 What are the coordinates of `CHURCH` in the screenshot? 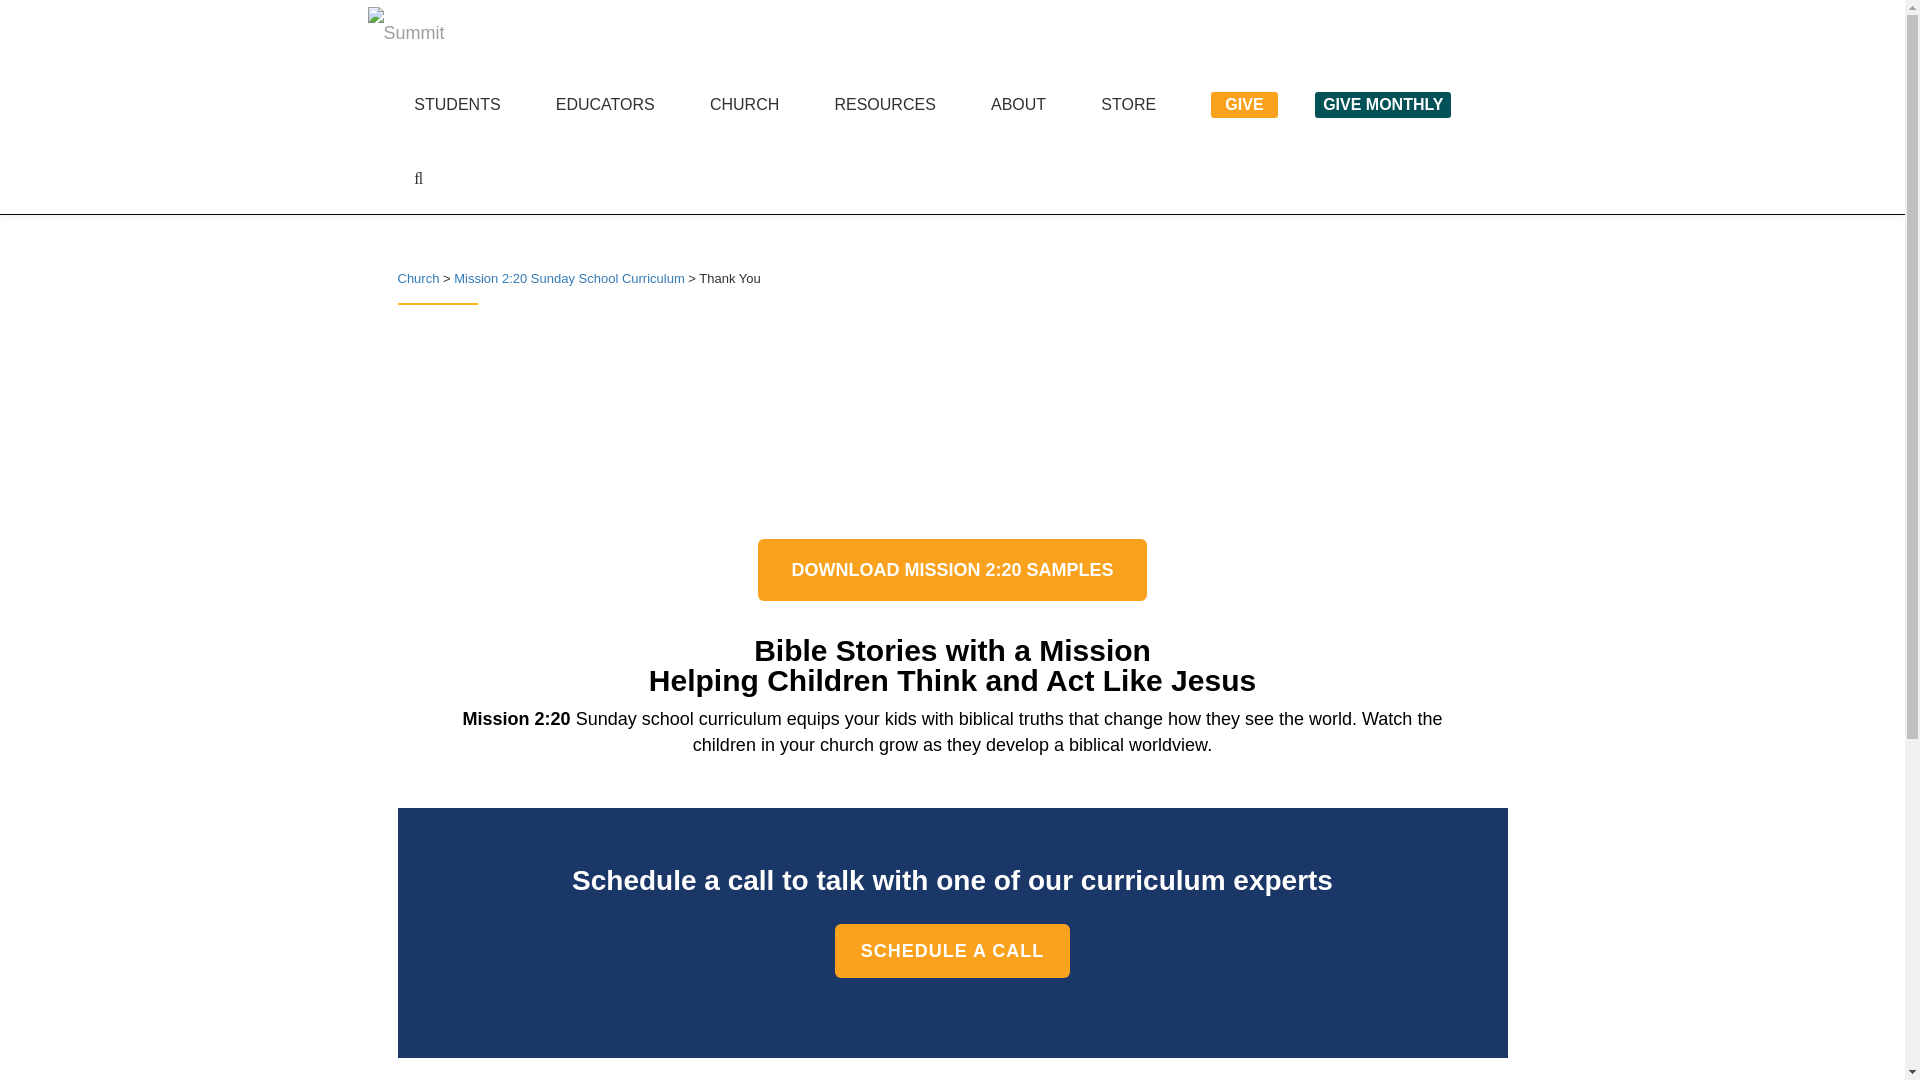 It's located at (744, 105).